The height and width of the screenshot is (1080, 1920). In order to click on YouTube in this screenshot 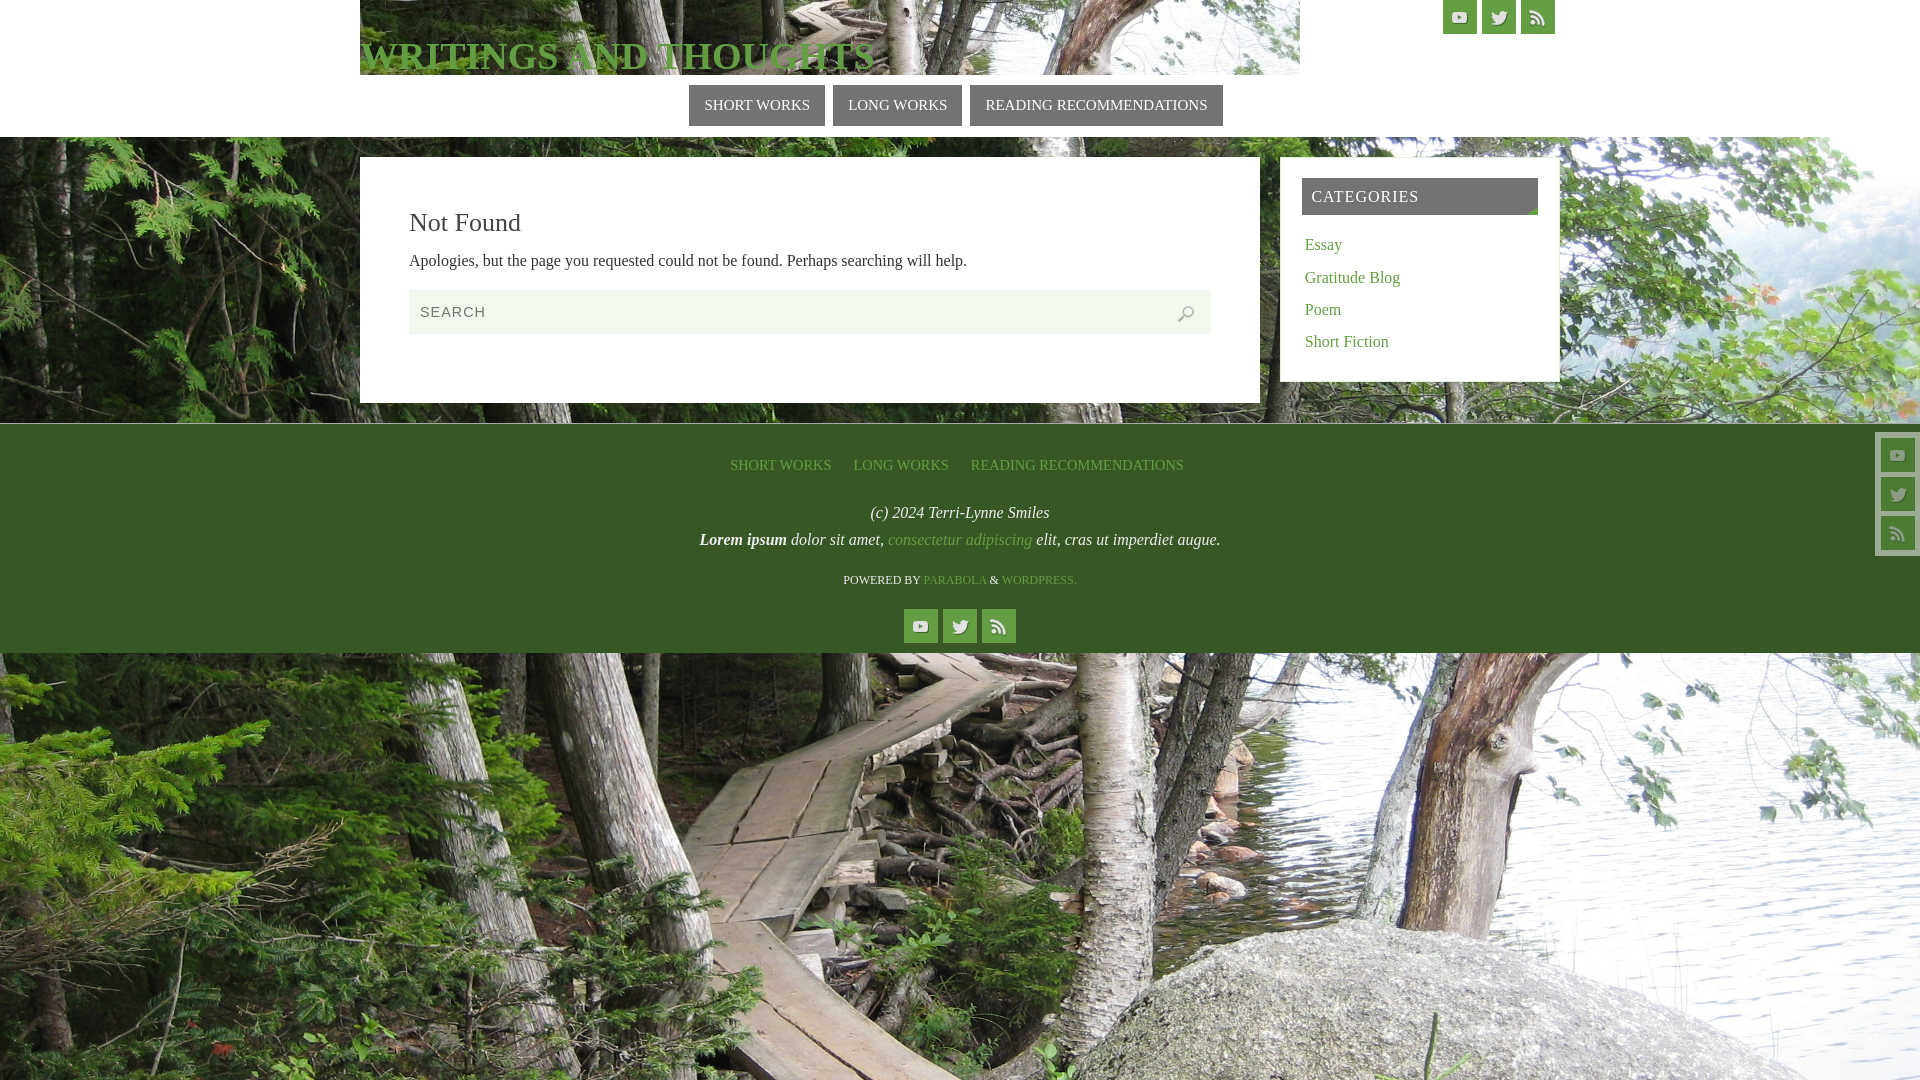, I will do `click(921, 626)`.